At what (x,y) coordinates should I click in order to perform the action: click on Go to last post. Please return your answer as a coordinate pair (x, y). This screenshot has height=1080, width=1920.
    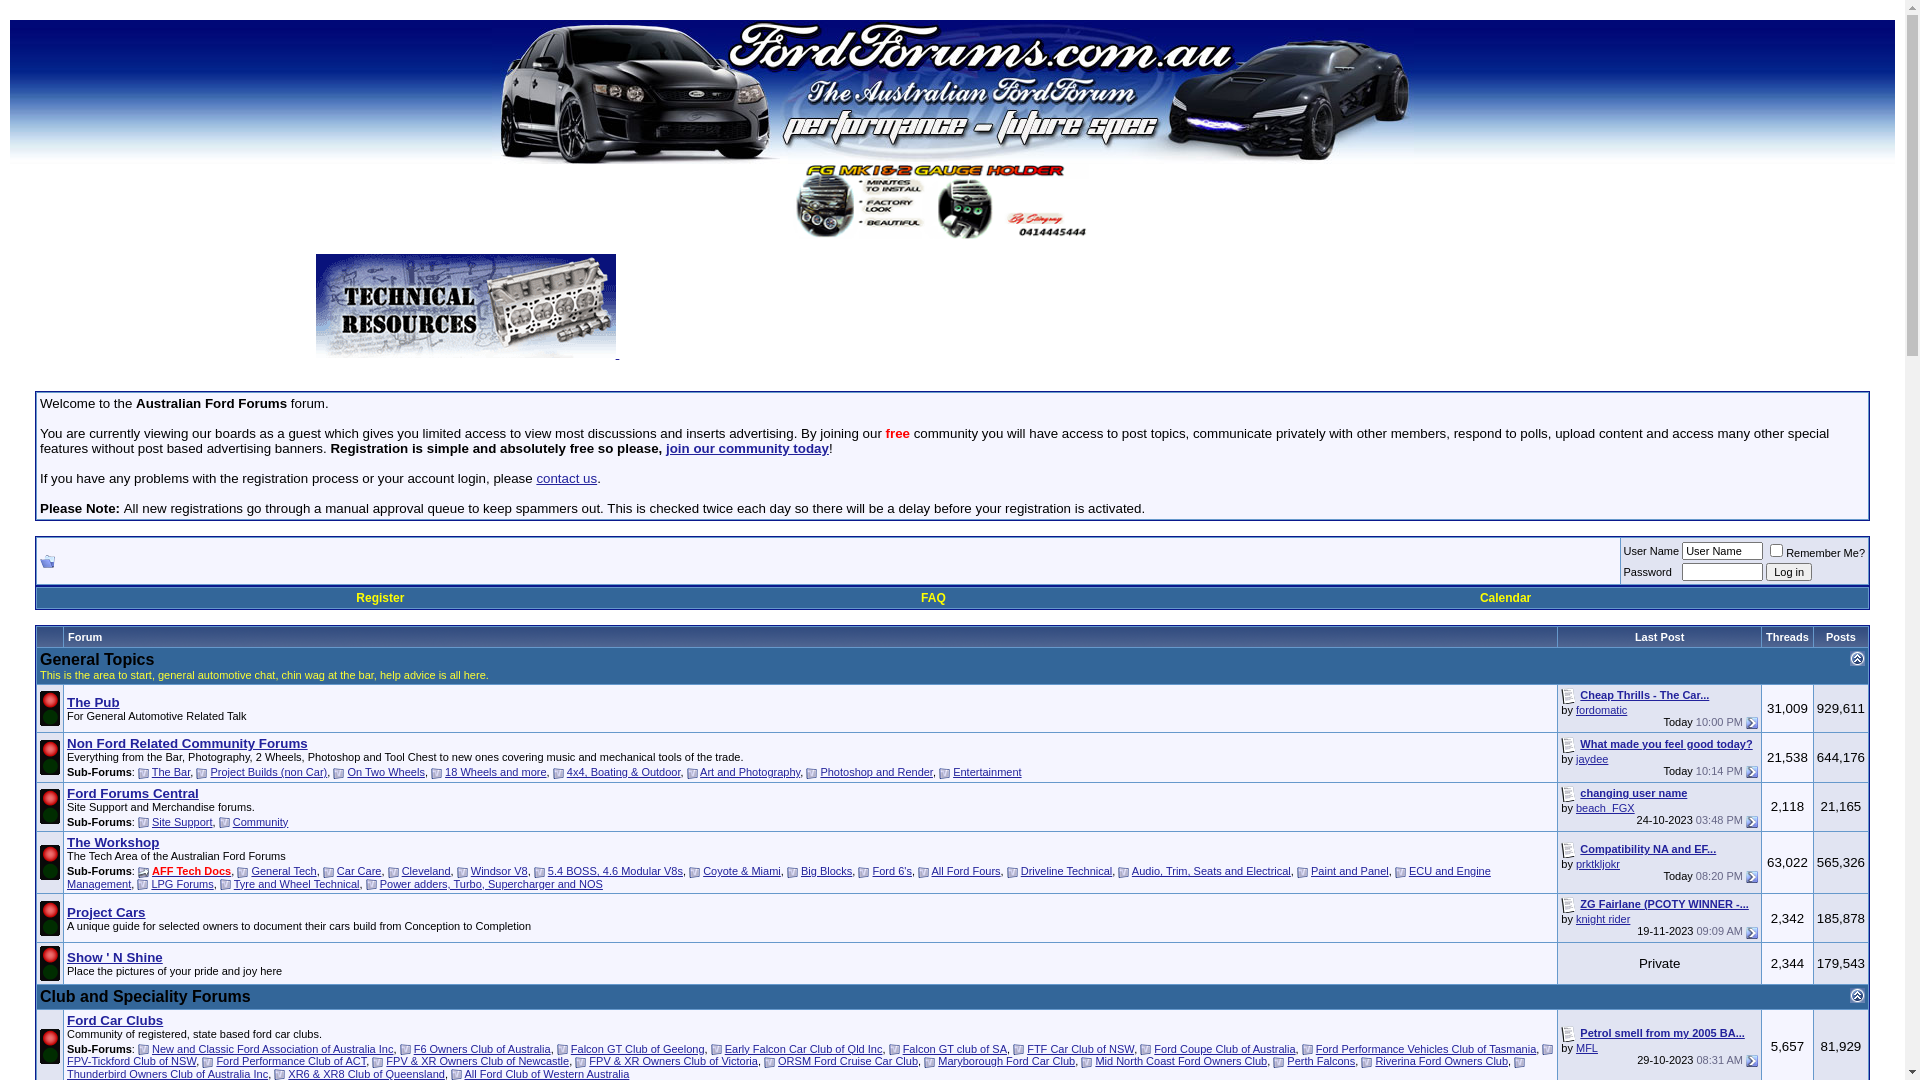
    Looking at the image, I should click on (1752, 822).